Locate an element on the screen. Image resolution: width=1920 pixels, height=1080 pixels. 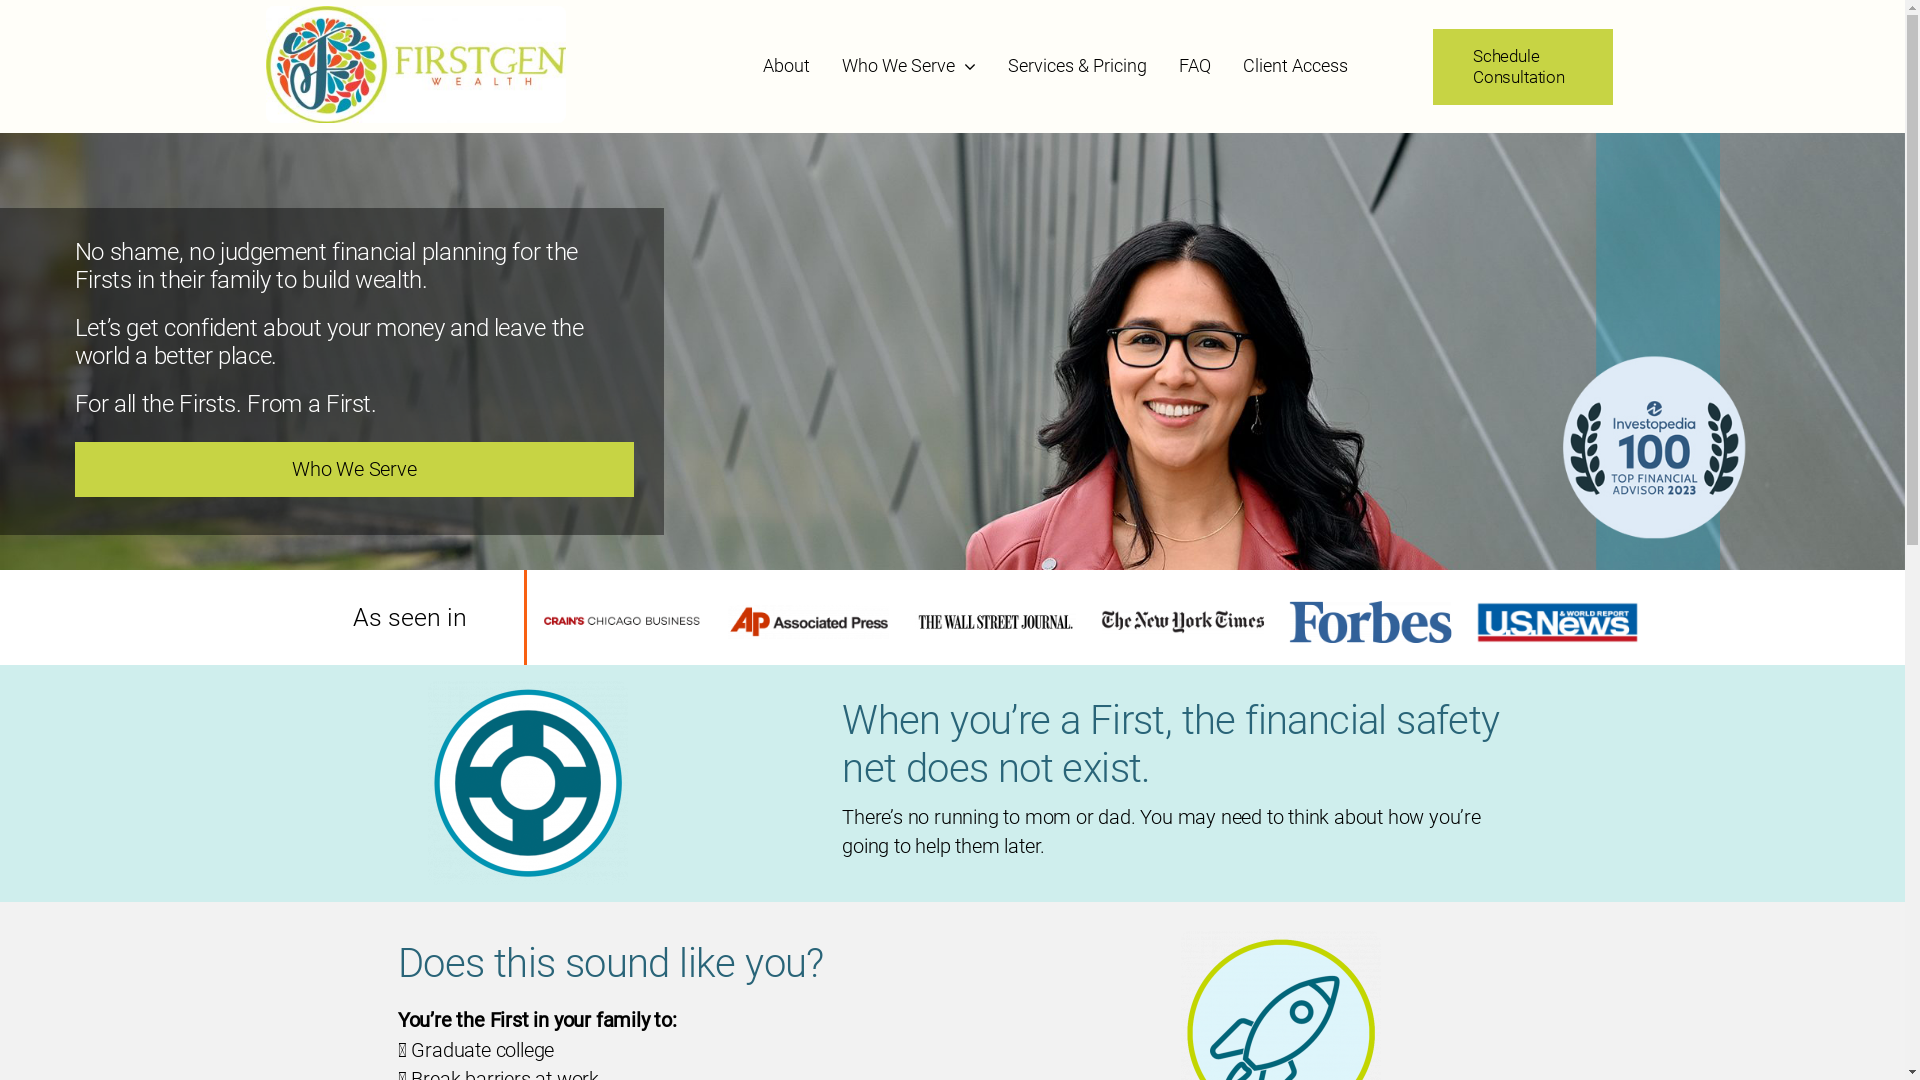
Services & Pricing is located at coordinates (1078, 66).